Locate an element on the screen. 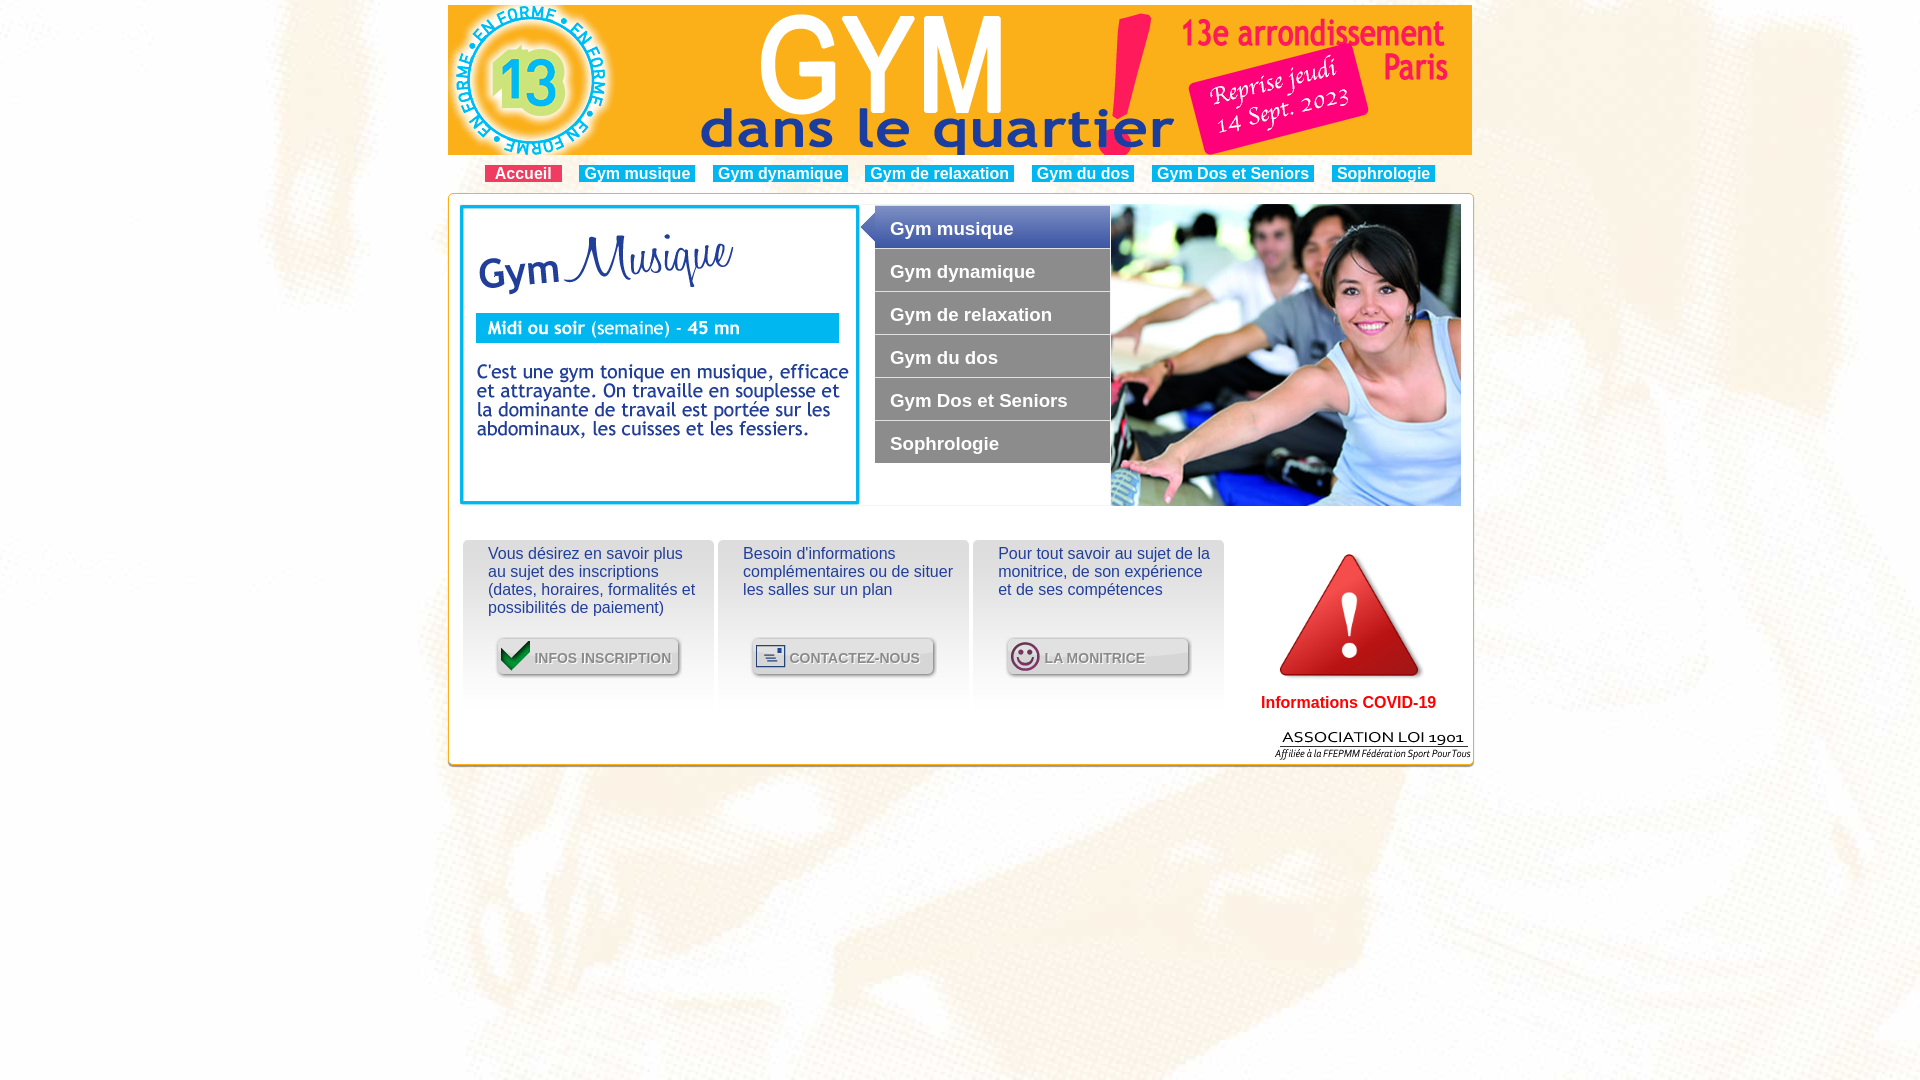  Informations COVID-19 is located at coordinates (1348, 694).